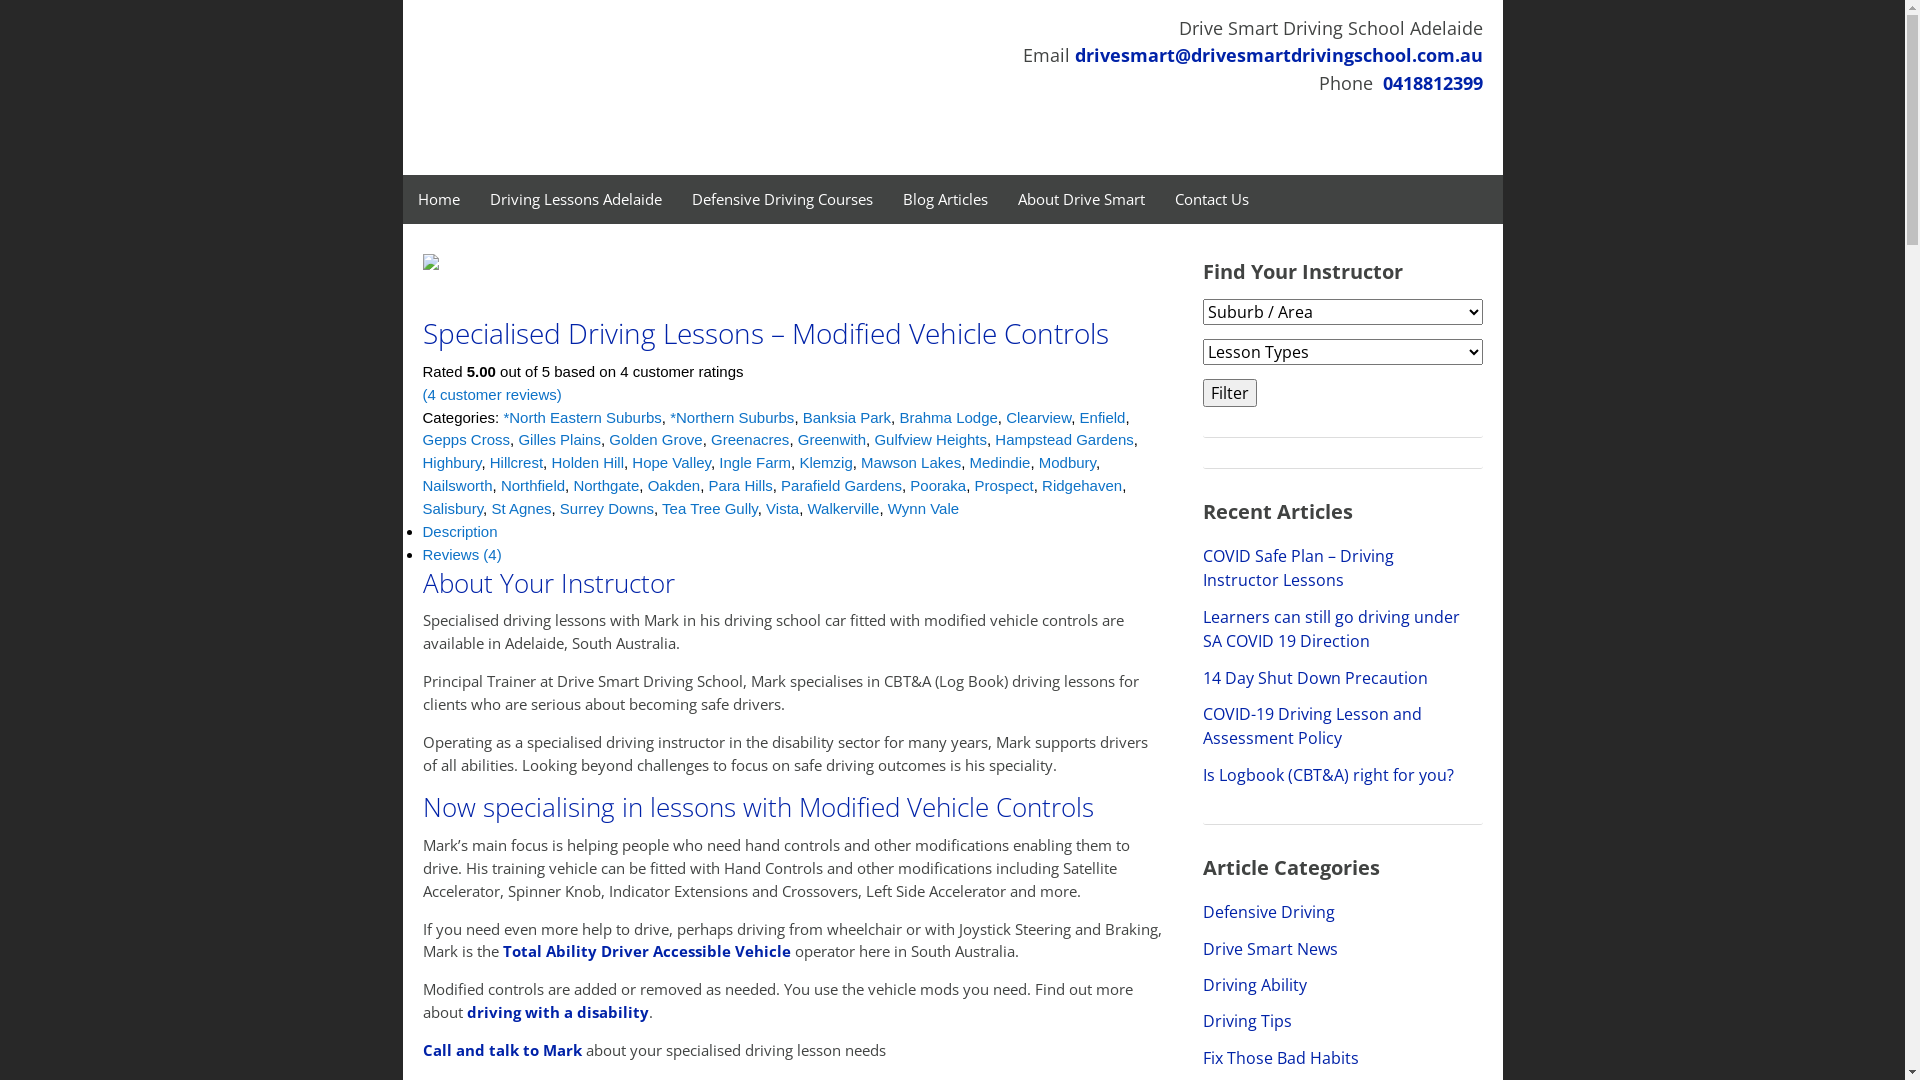 This screenshot has width=1920, height=1080. I want to click on Drive Smart News, so click(1270, 949).